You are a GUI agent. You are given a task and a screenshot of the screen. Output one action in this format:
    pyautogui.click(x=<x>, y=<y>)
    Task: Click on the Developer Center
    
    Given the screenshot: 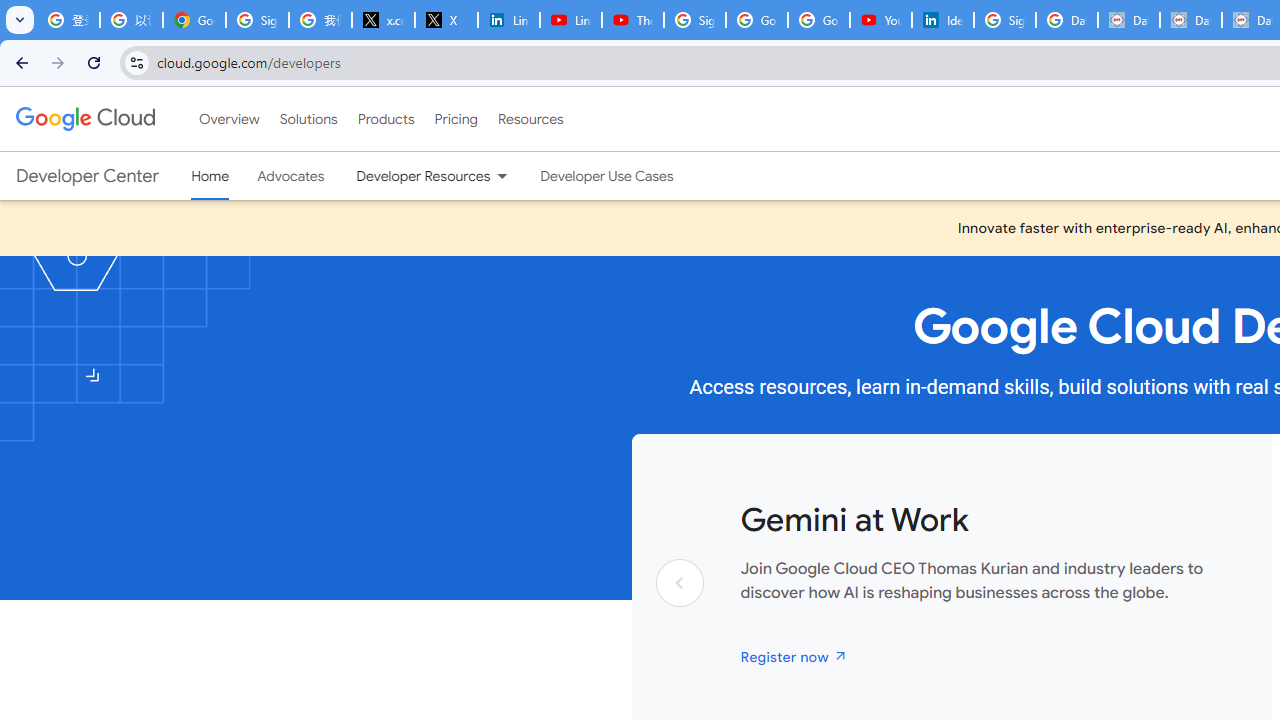 What is the action you would take?
    pyautogui.click(x=88, y=176)
    